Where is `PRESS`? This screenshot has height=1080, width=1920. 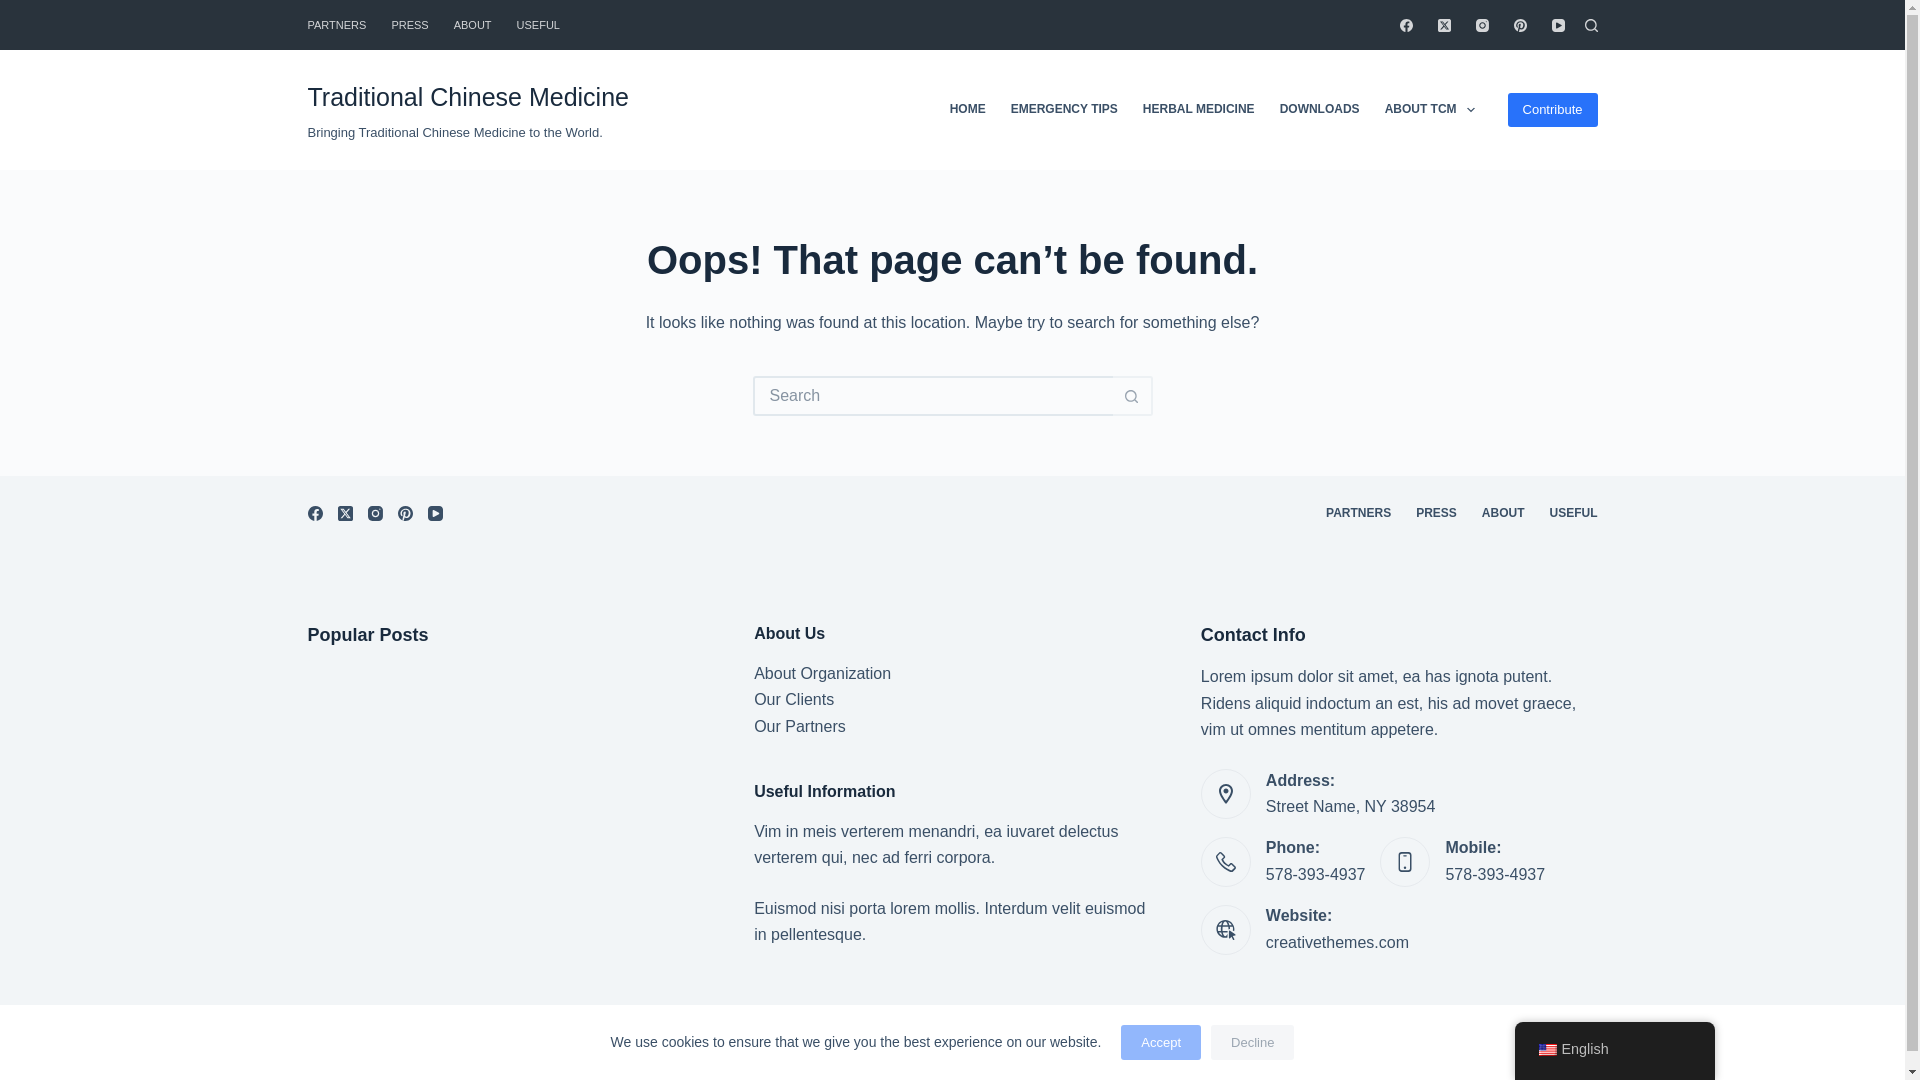
PRESS is located at coordinates (410, 24).